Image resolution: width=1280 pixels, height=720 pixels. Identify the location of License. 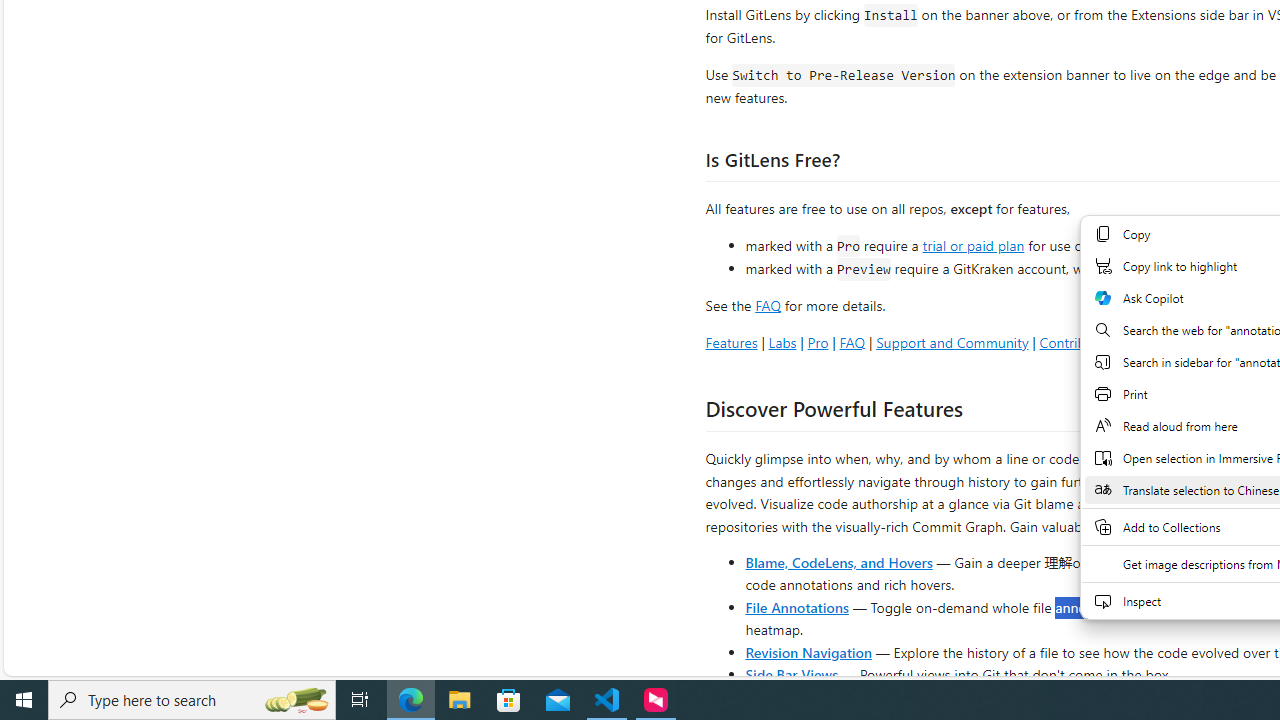
(1240, 342).